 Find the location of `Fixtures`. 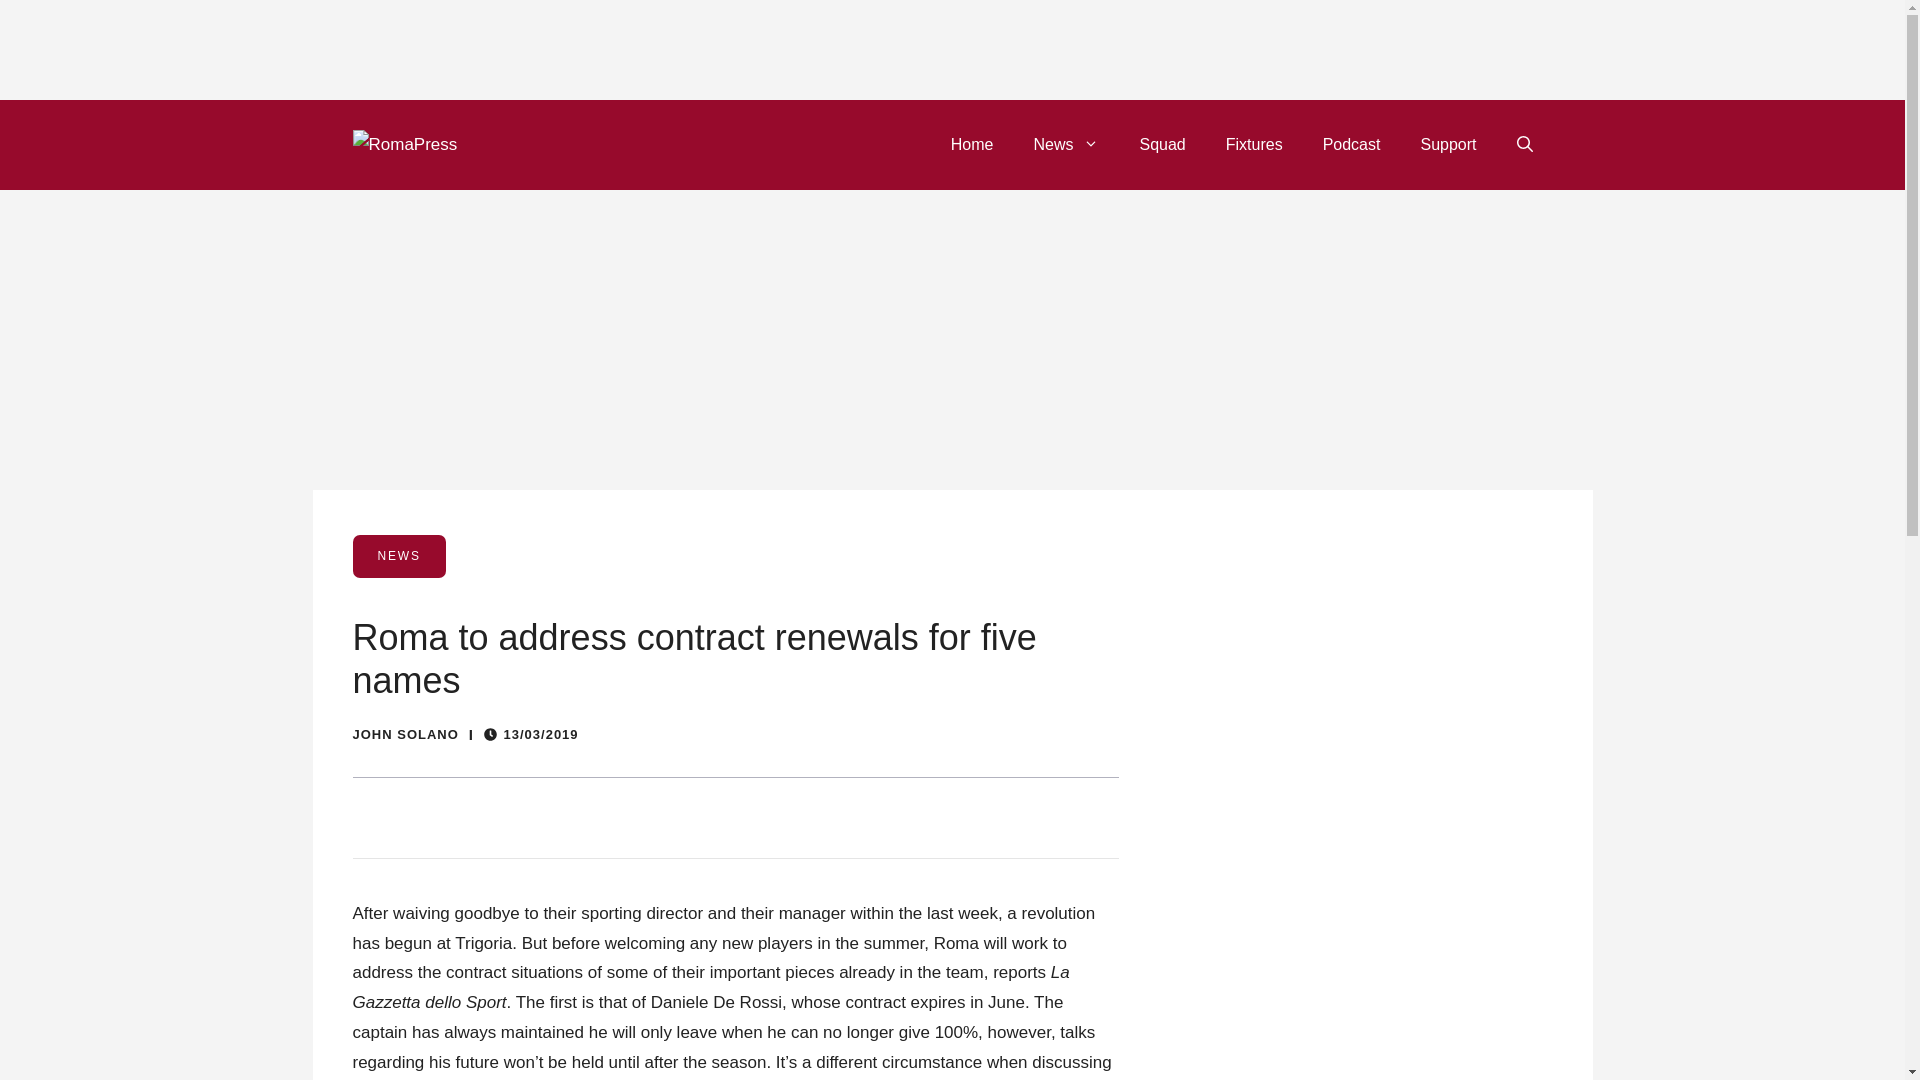

Fixtures is located at coordinates (1254, 144).